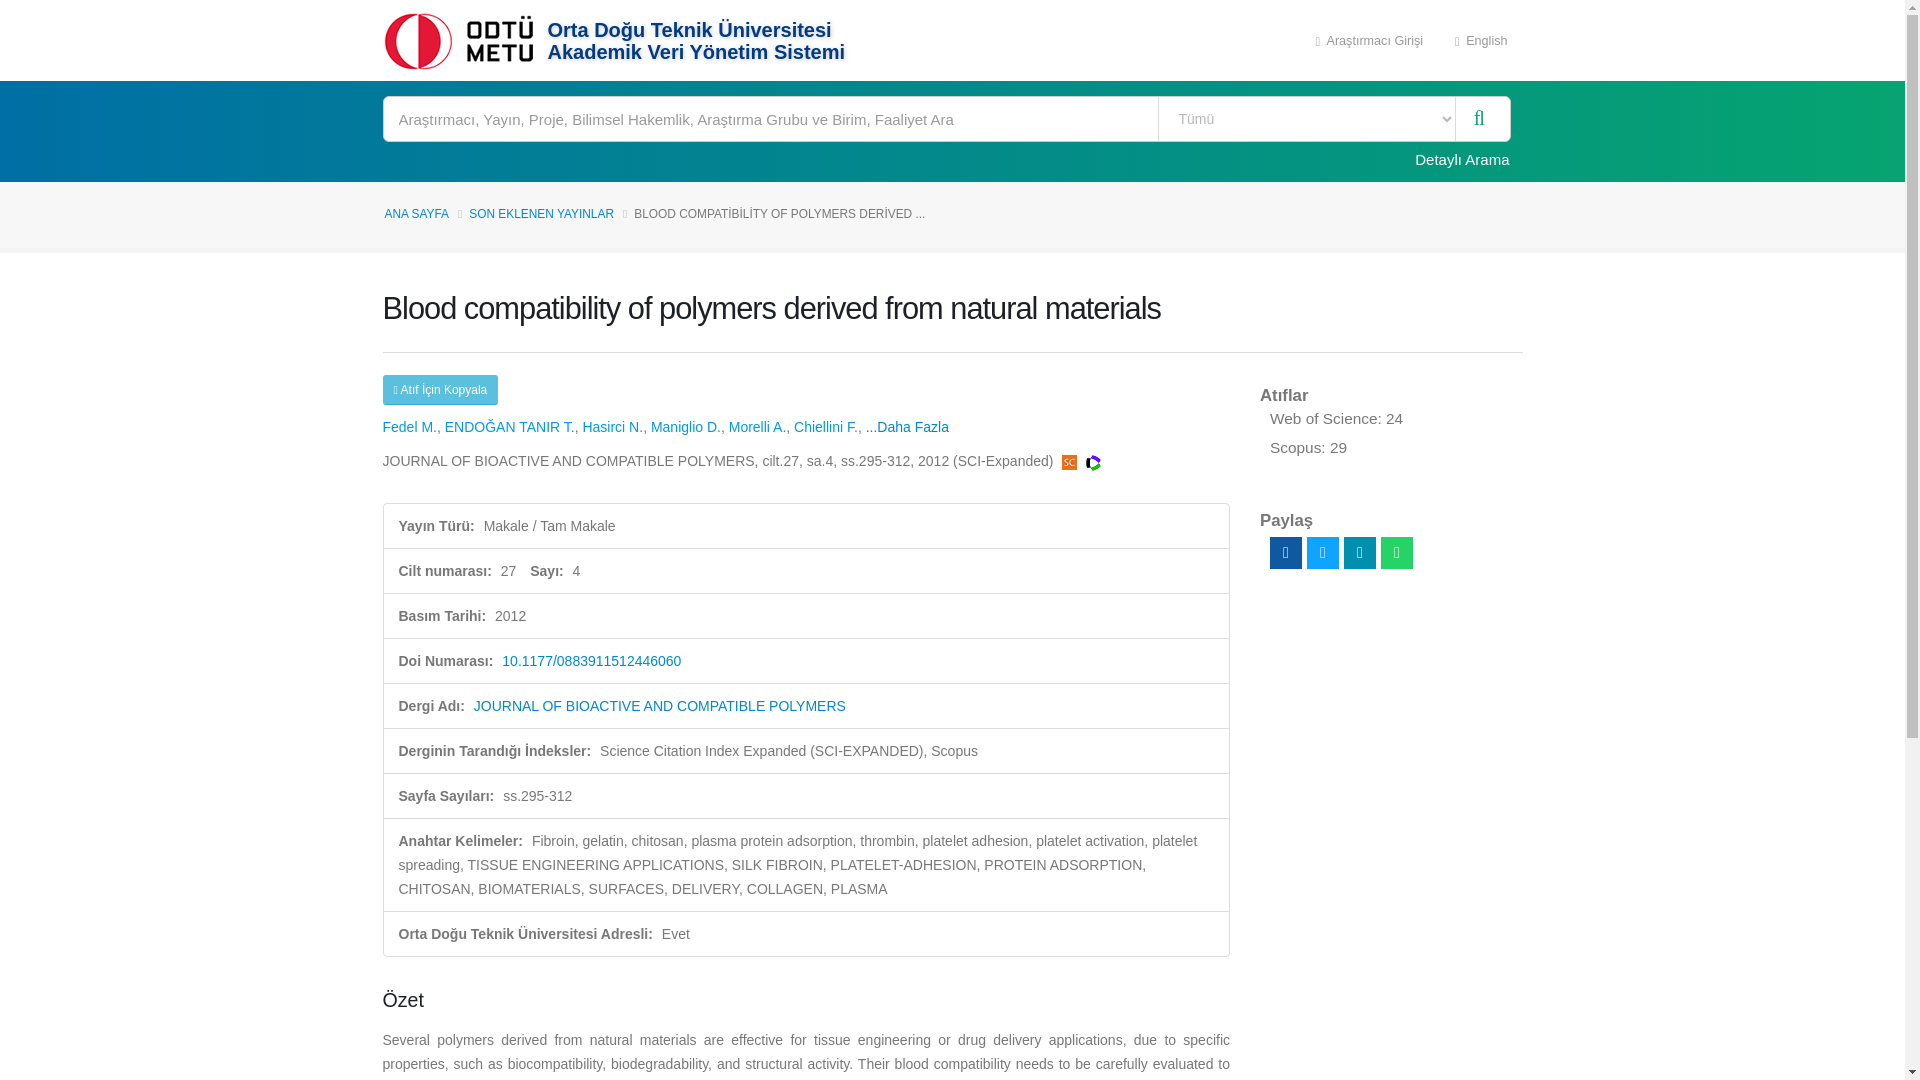 Image resolution: width=1920 pixels, height=1080 pixels. I want to click on English, so click(1481, 40).